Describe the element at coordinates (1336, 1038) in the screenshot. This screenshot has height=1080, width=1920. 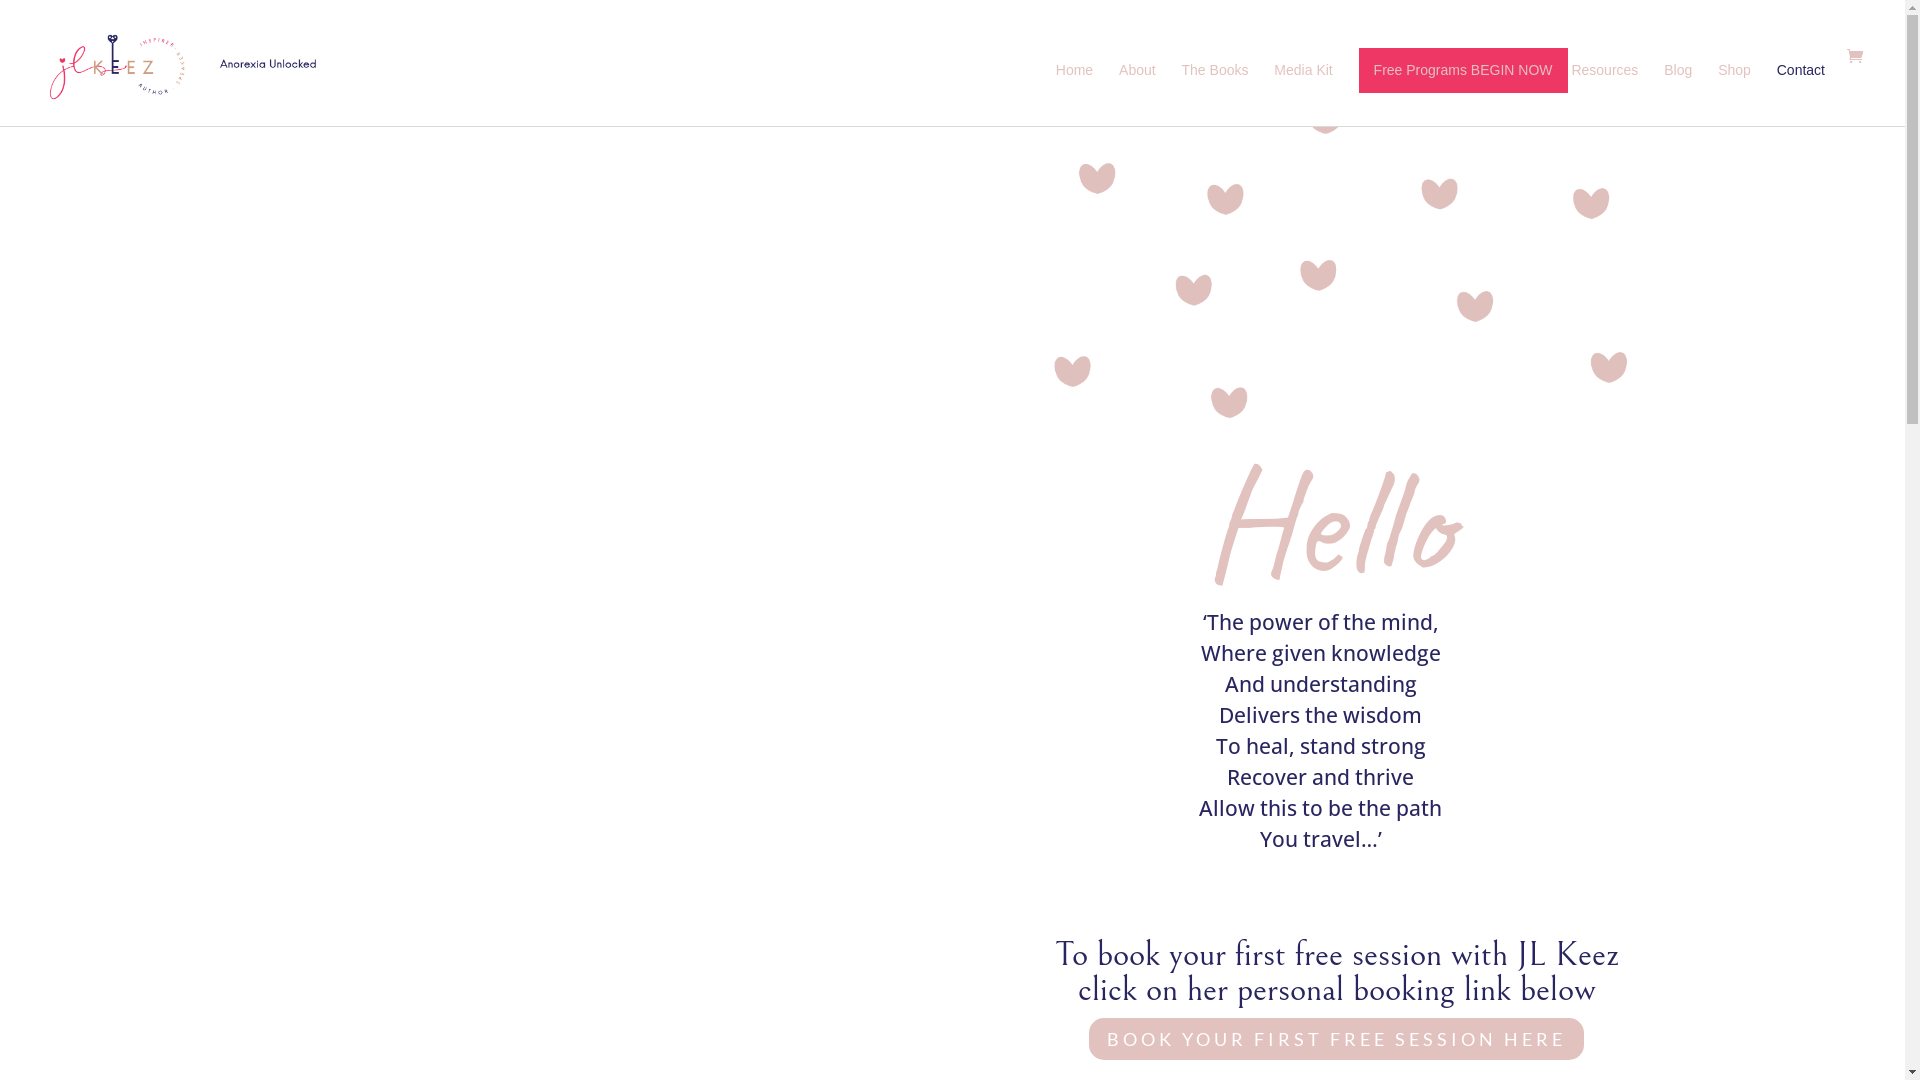
I see `BOOK YOUR FIRST FREE SESSION HERE` at that location.